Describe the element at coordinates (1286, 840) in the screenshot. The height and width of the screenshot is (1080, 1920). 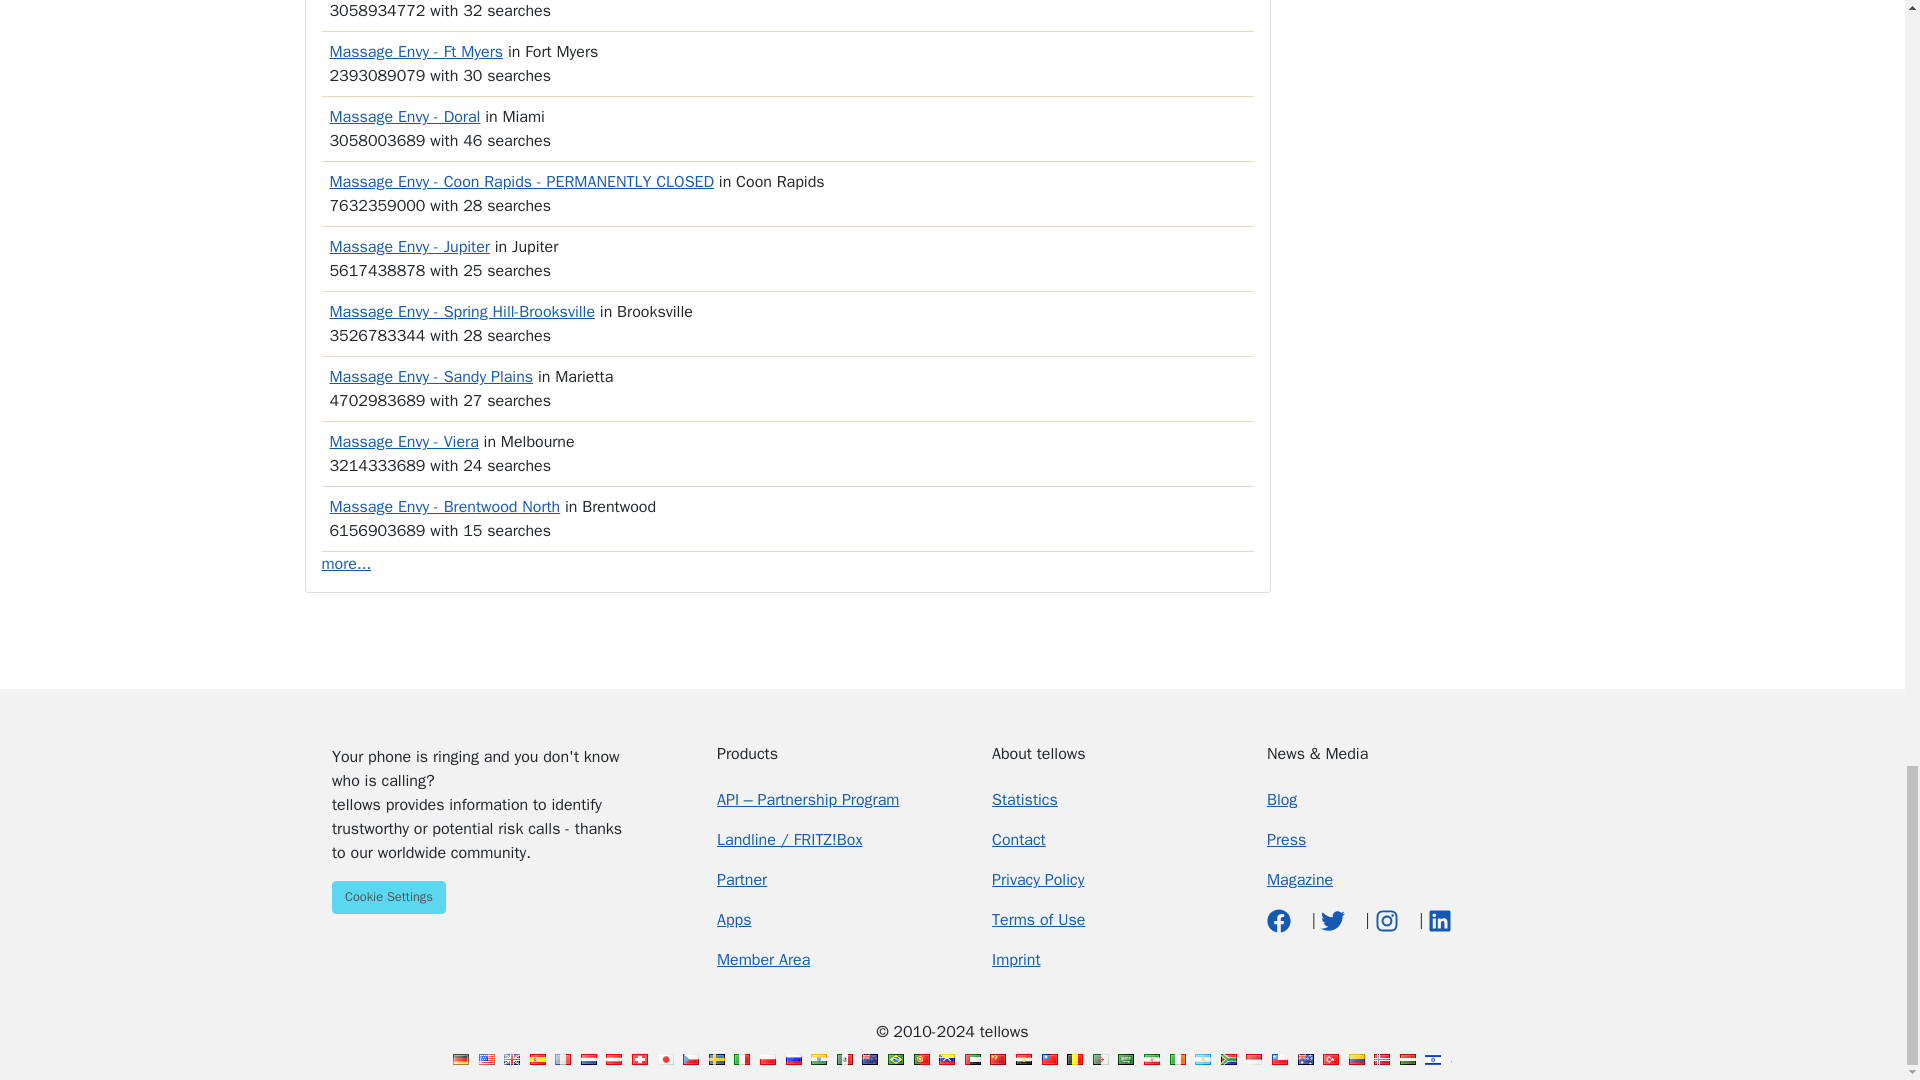
I see `Presse` at that location.